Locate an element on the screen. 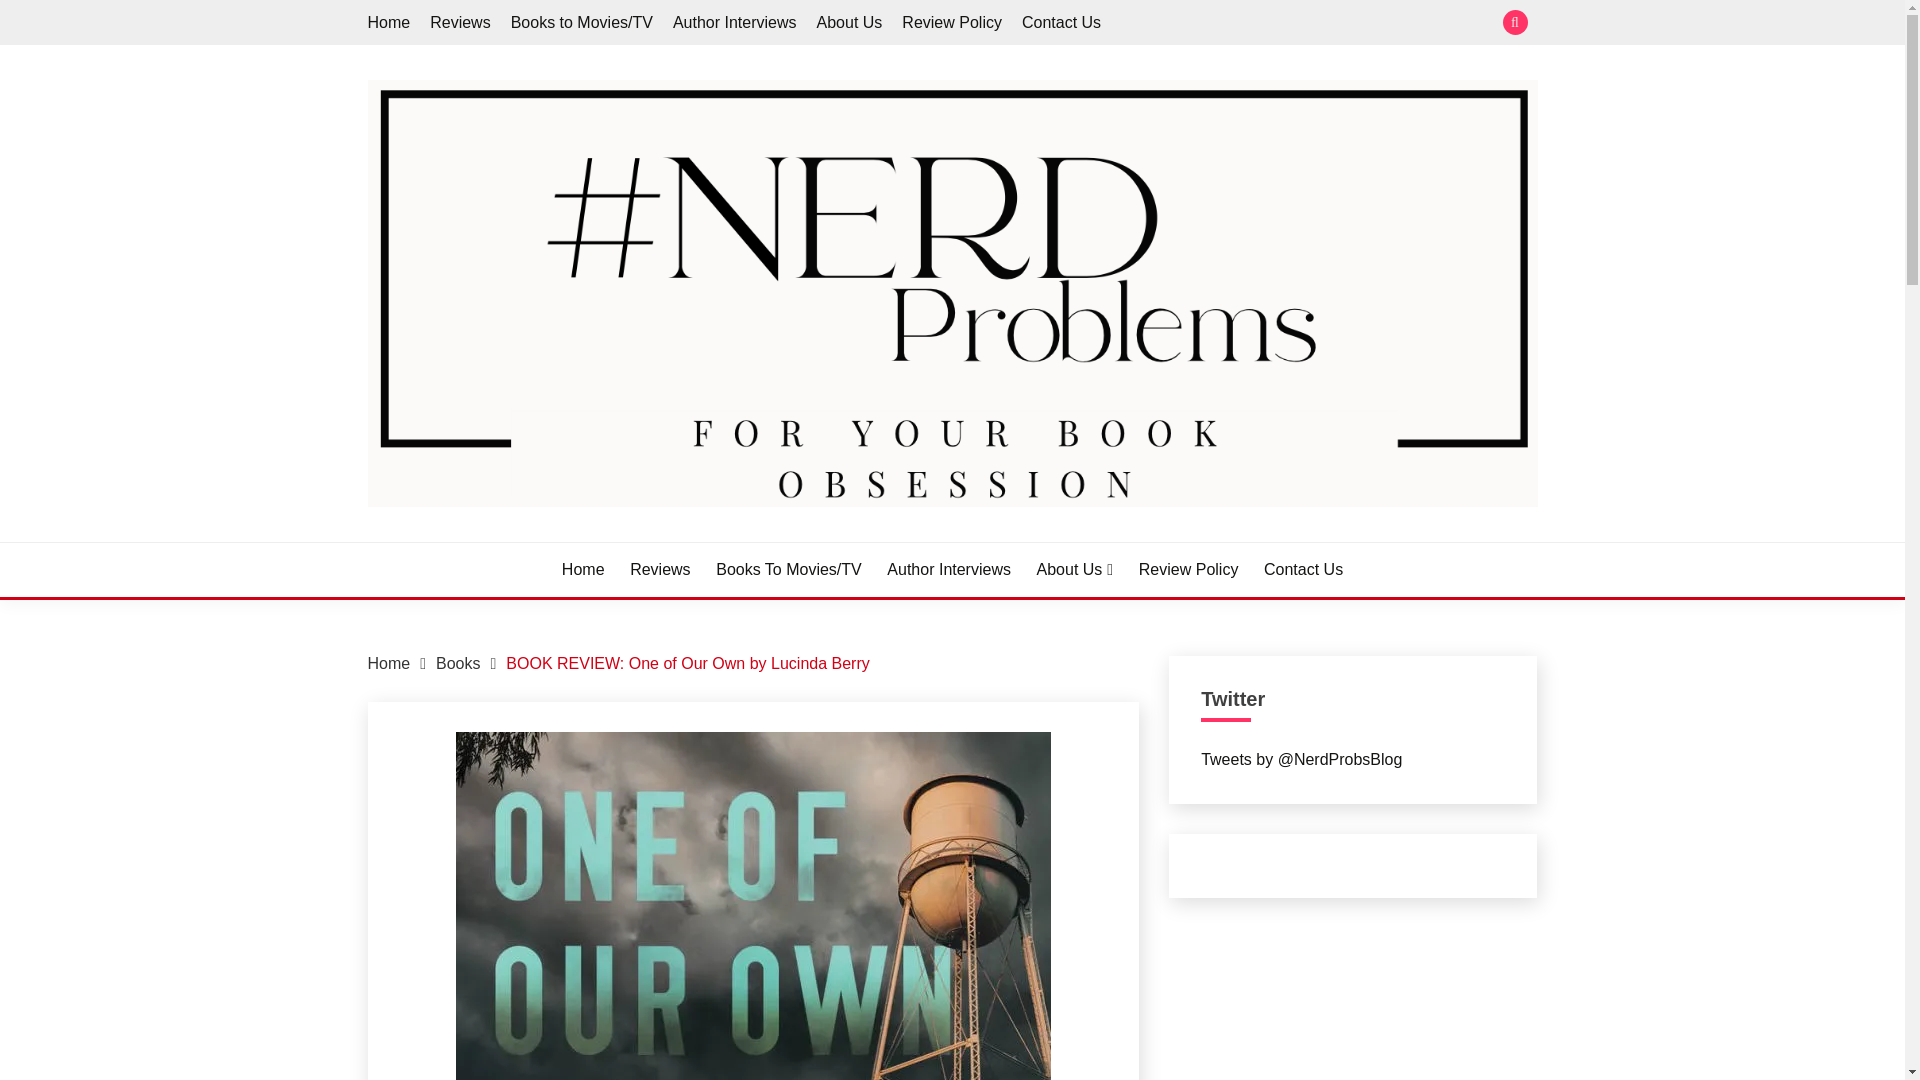  Home is located at coordinates (389, 662).